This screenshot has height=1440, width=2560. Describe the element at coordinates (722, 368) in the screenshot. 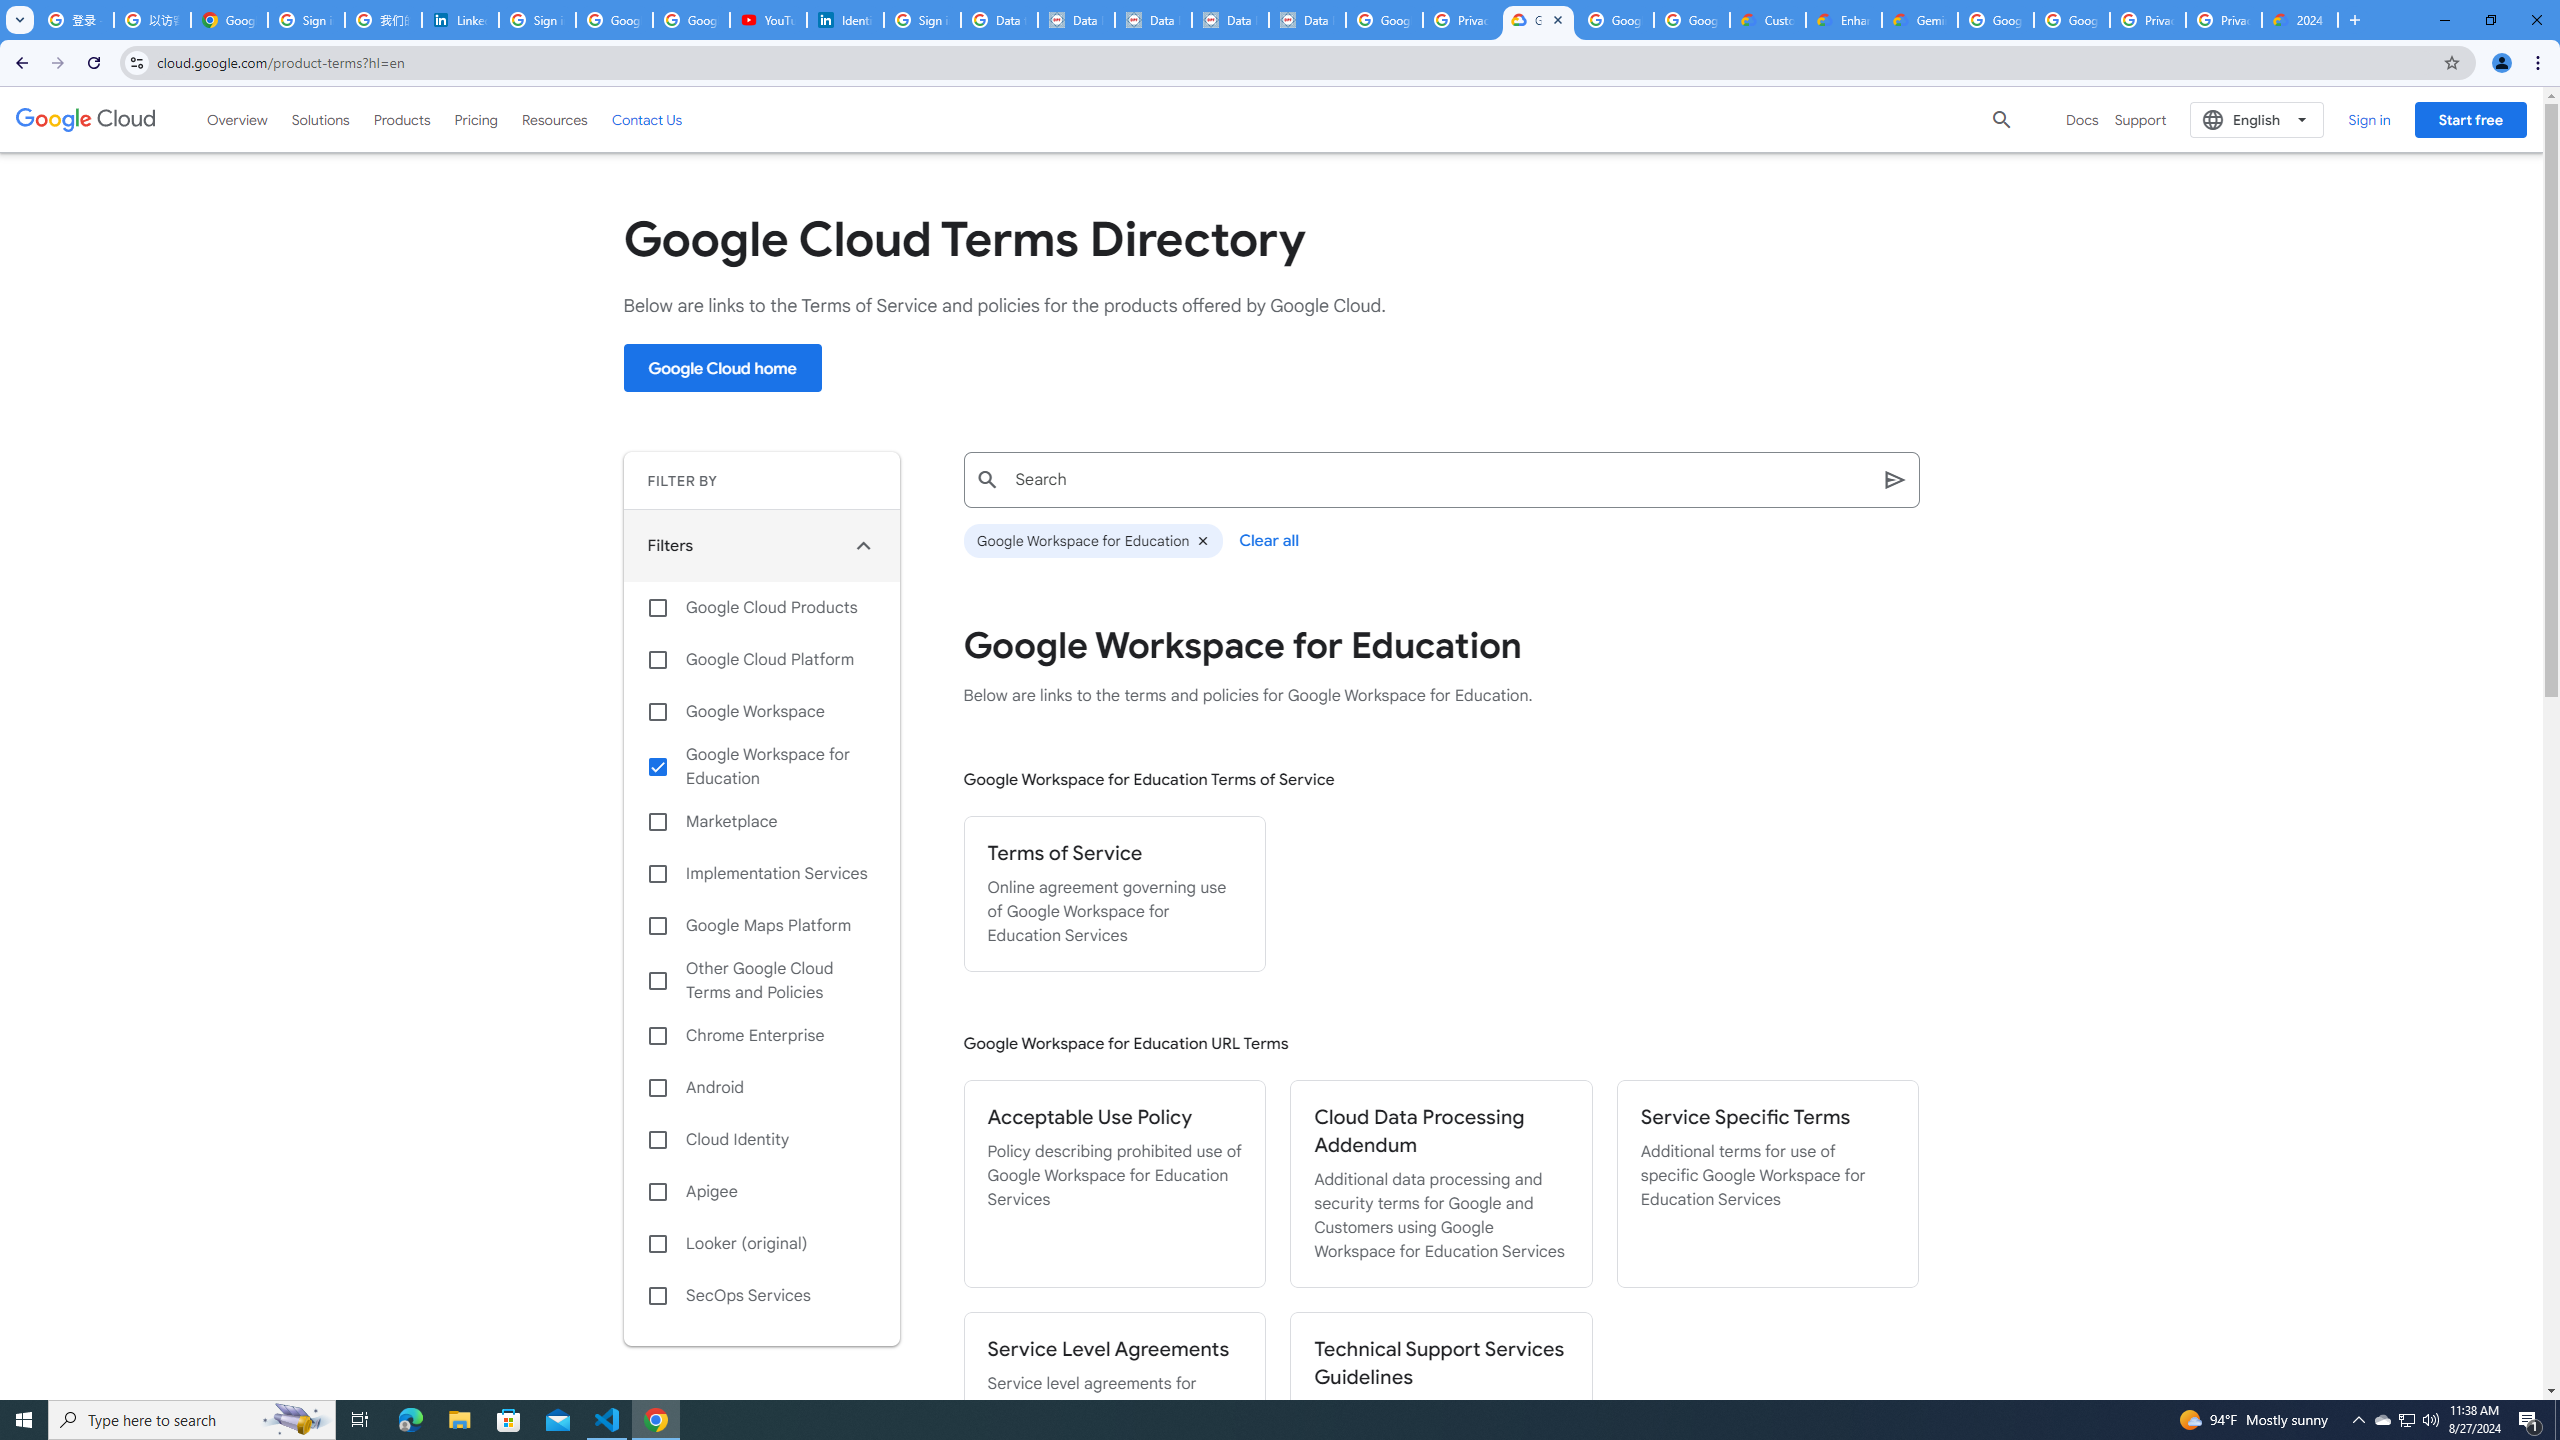

I see `Google Cloud home` at that location.